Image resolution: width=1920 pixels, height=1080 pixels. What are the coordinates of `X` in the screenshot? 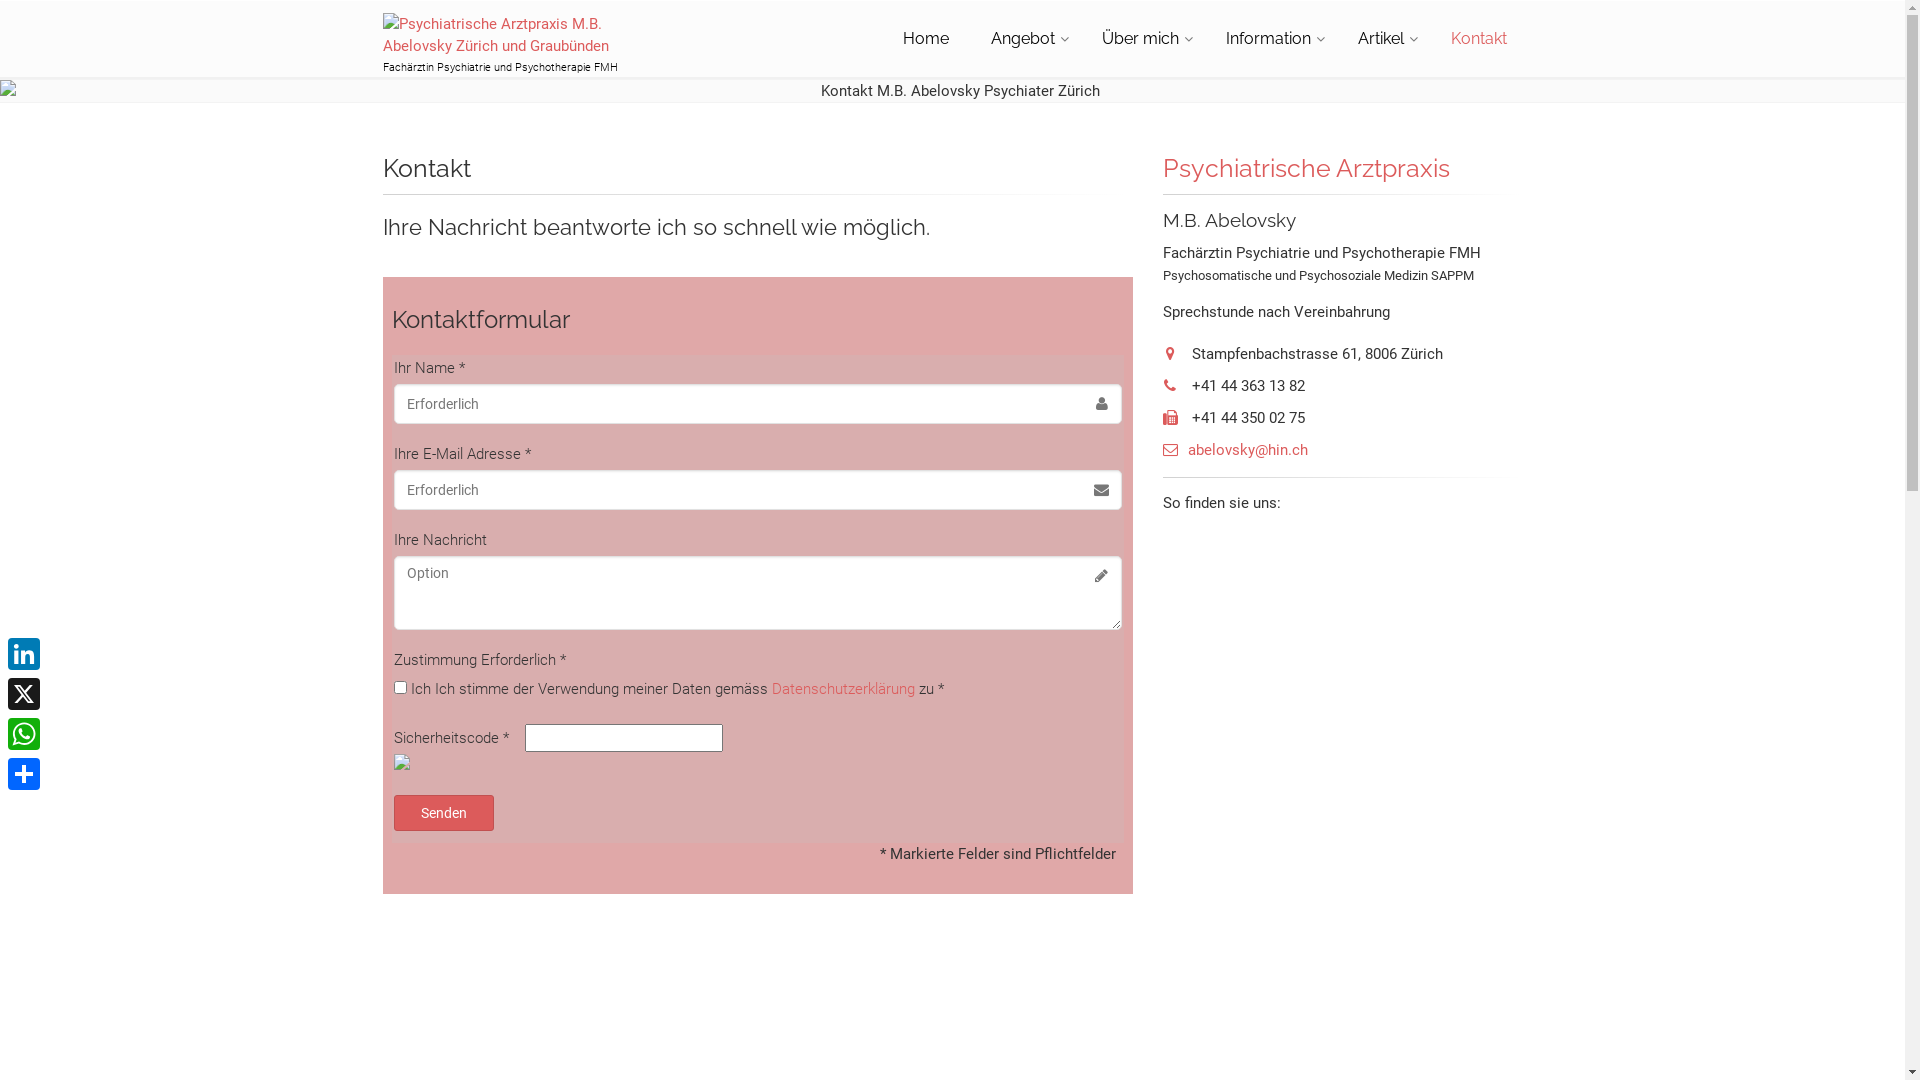 It's located at (24, 694).